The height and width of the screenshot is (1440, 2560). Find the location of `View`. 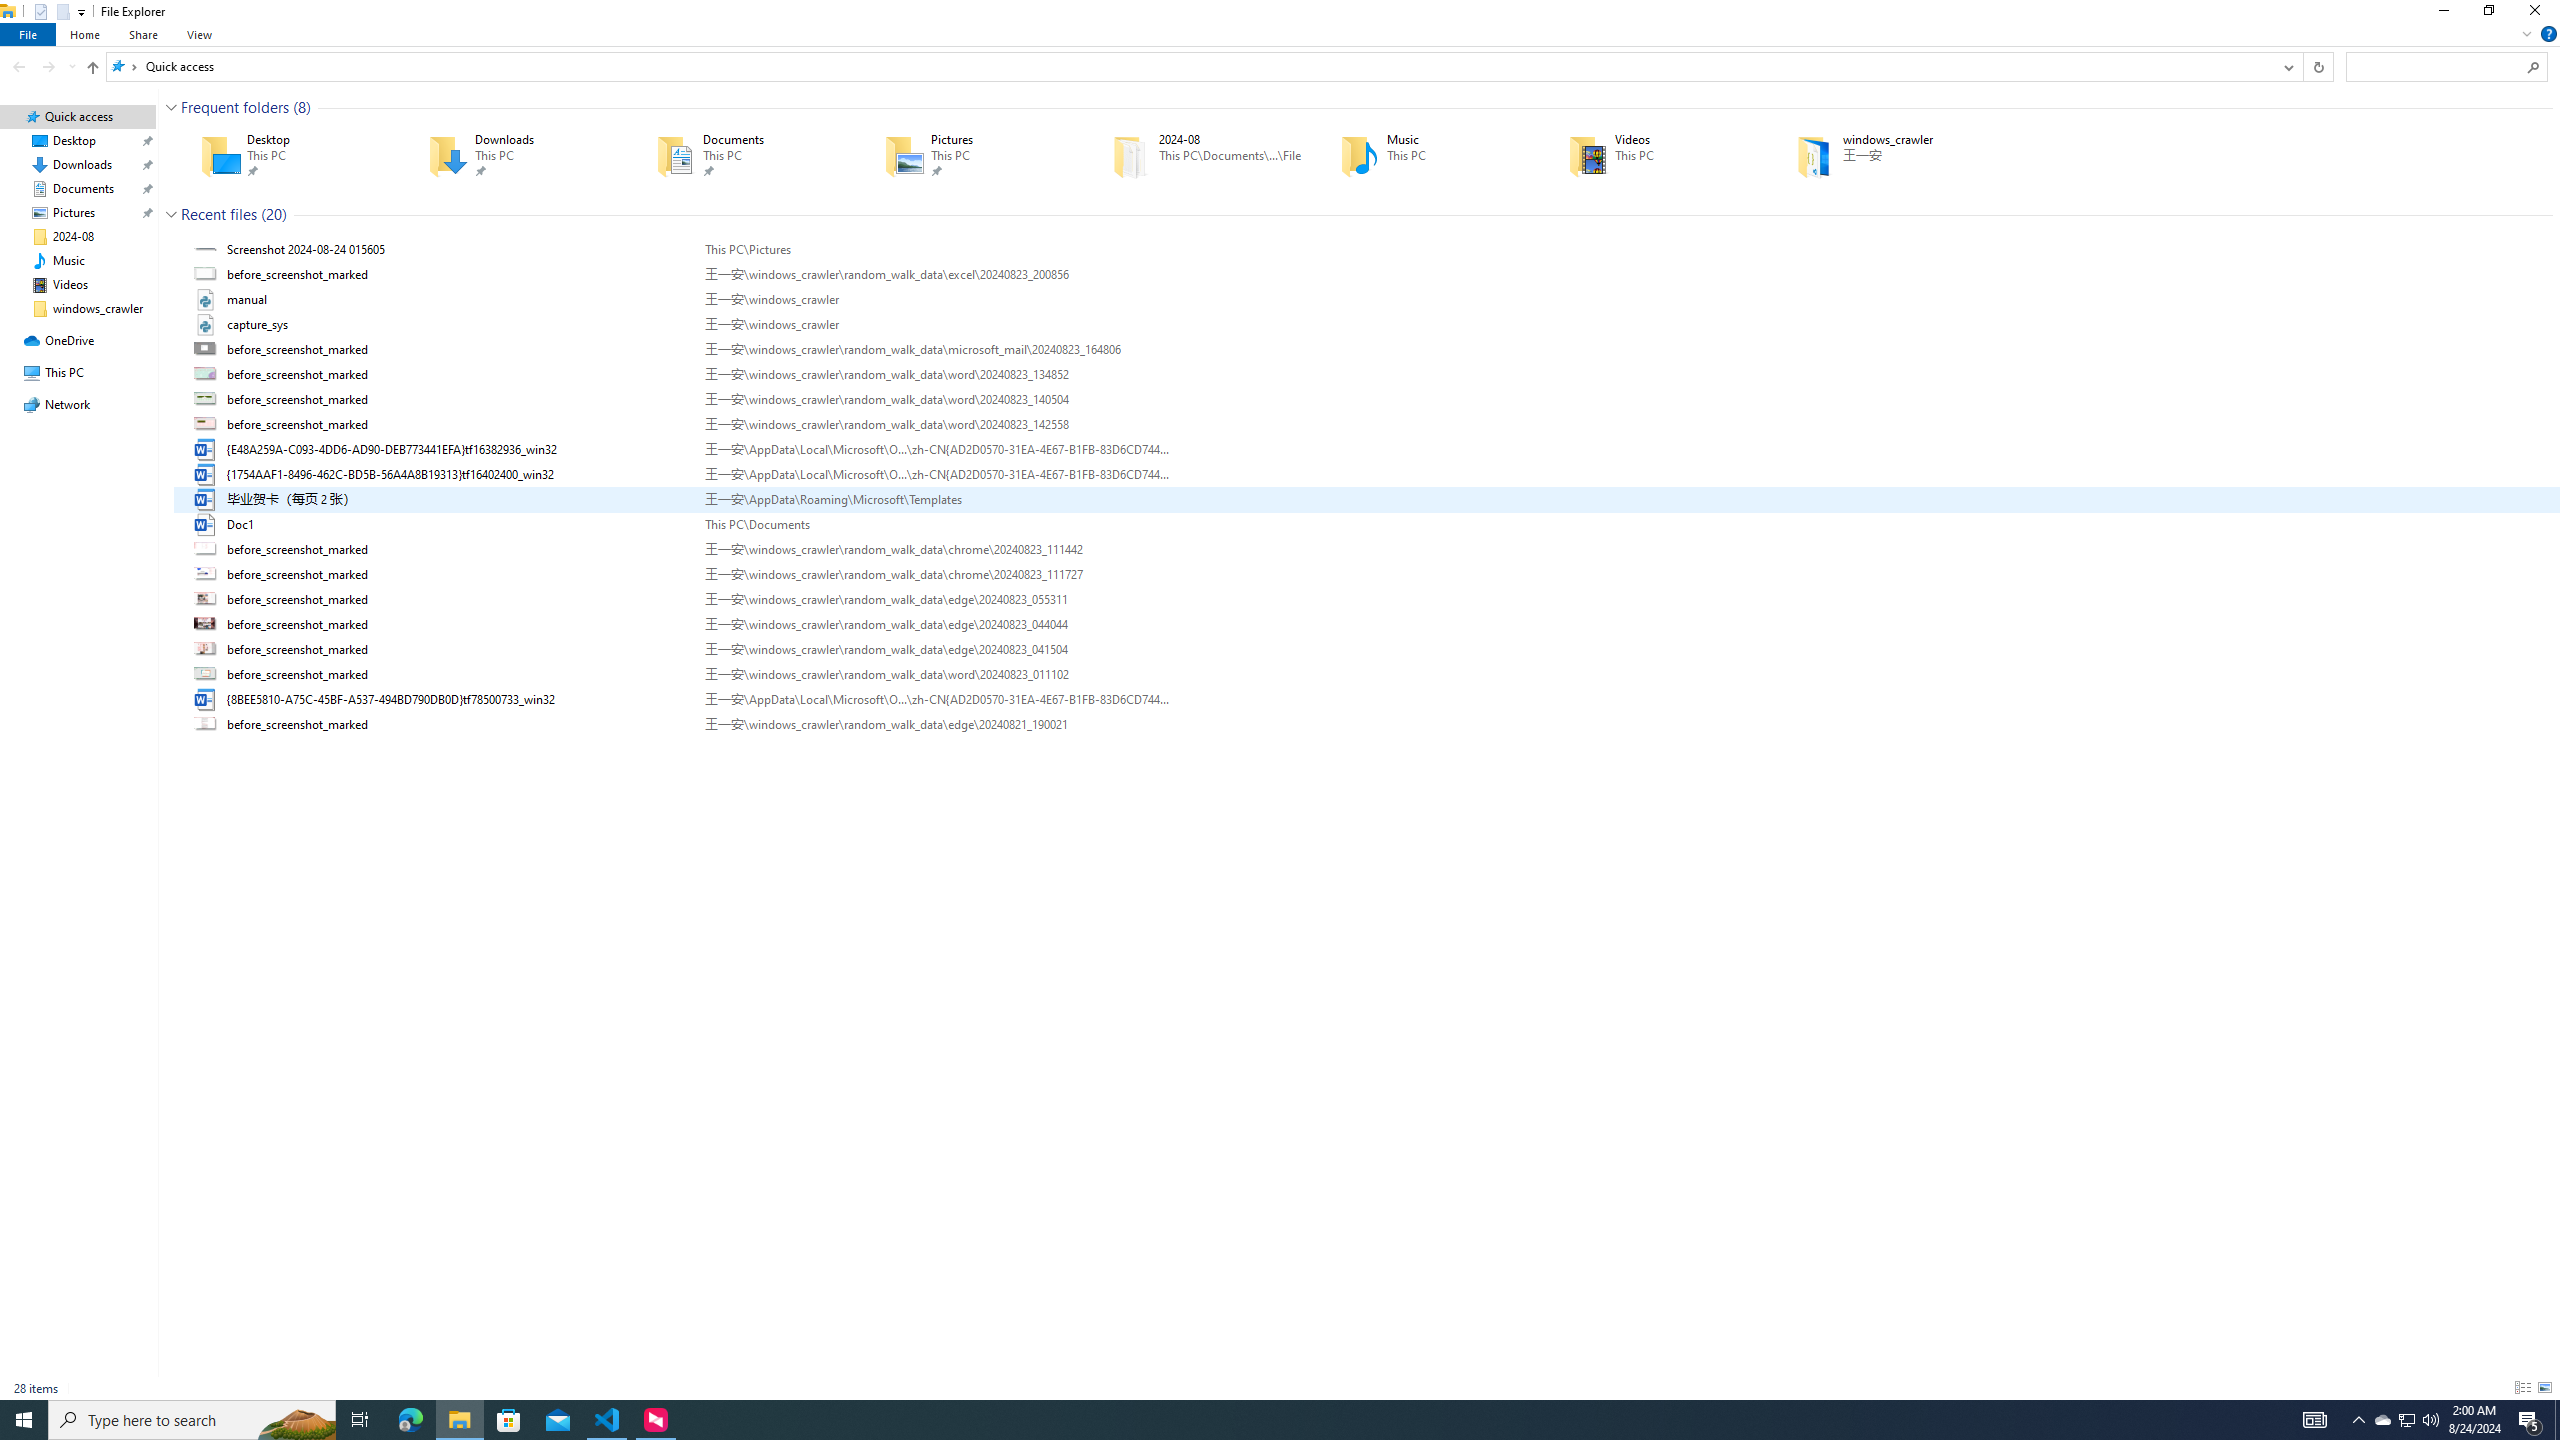

View is located at coordinates (200, 34).